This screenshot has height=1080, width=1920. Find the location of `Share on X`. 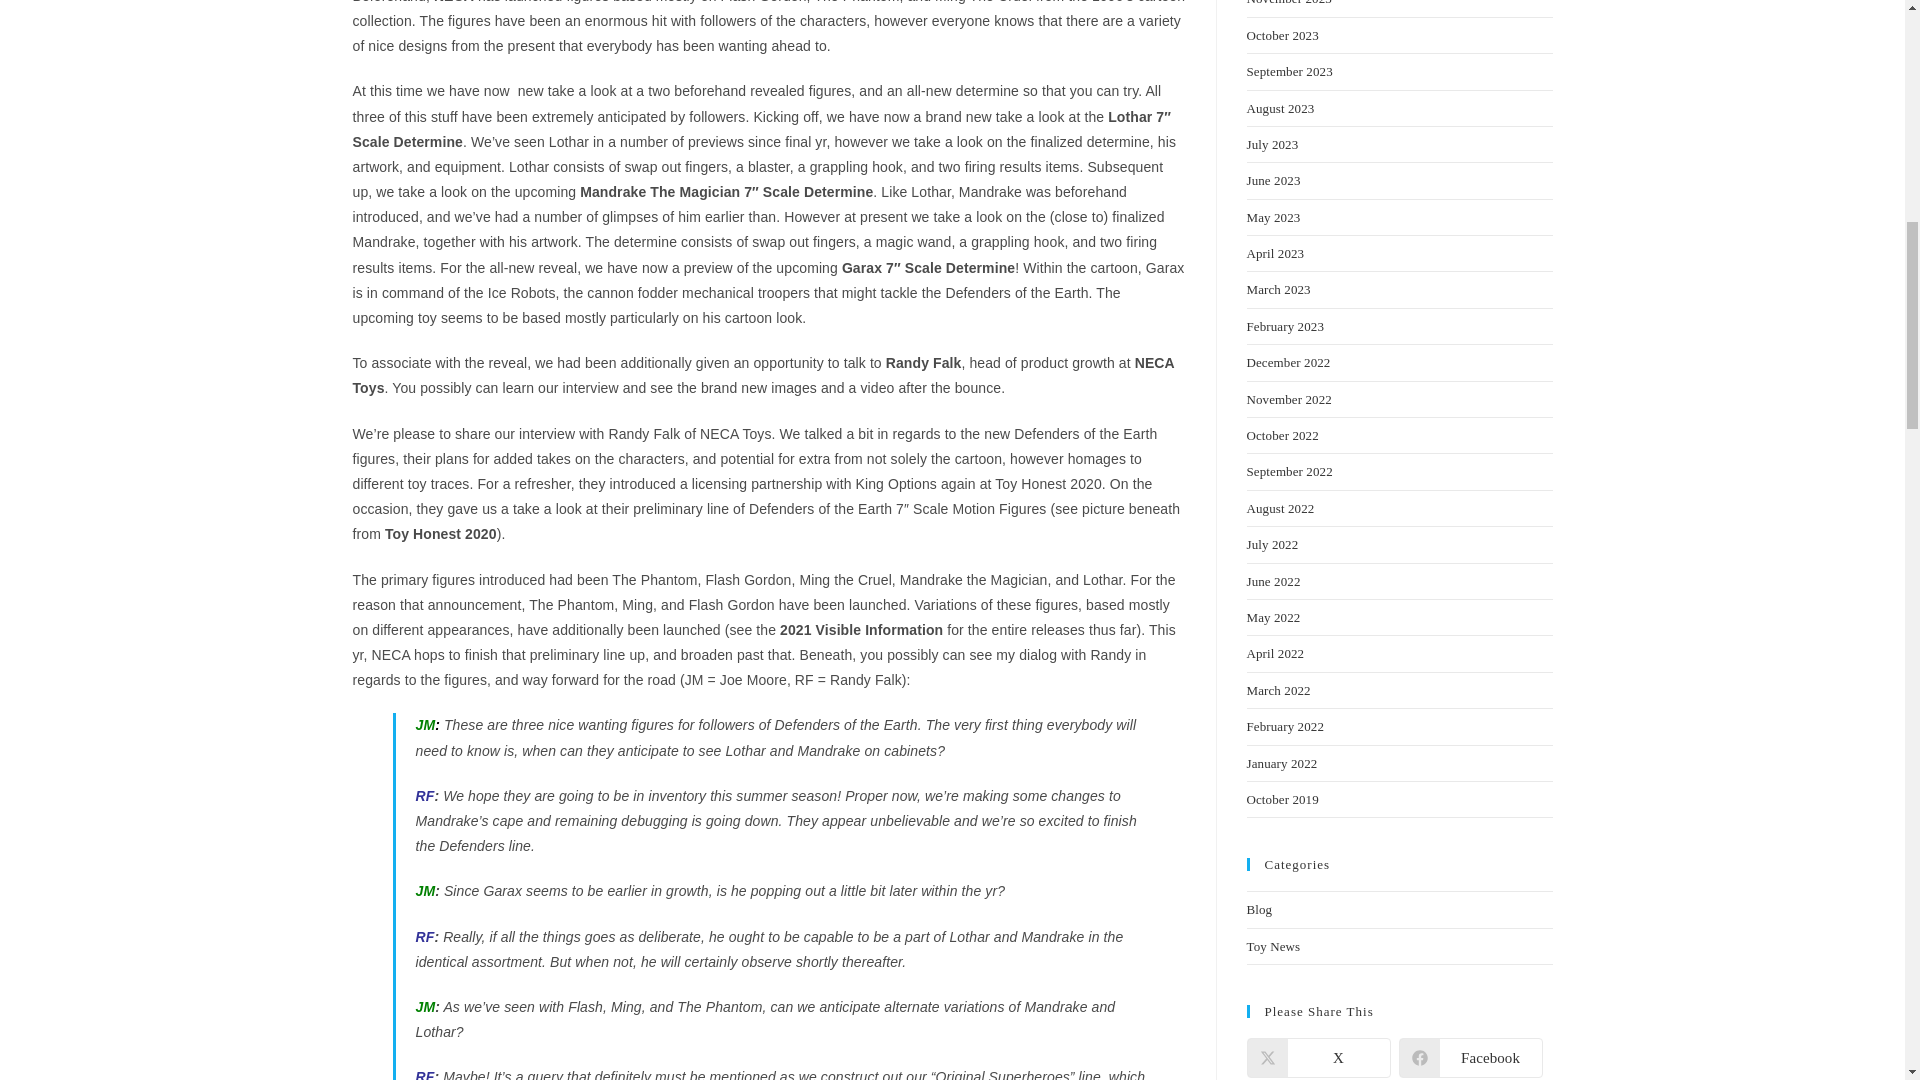

Share on X is located at coordinates (1318, 1057).